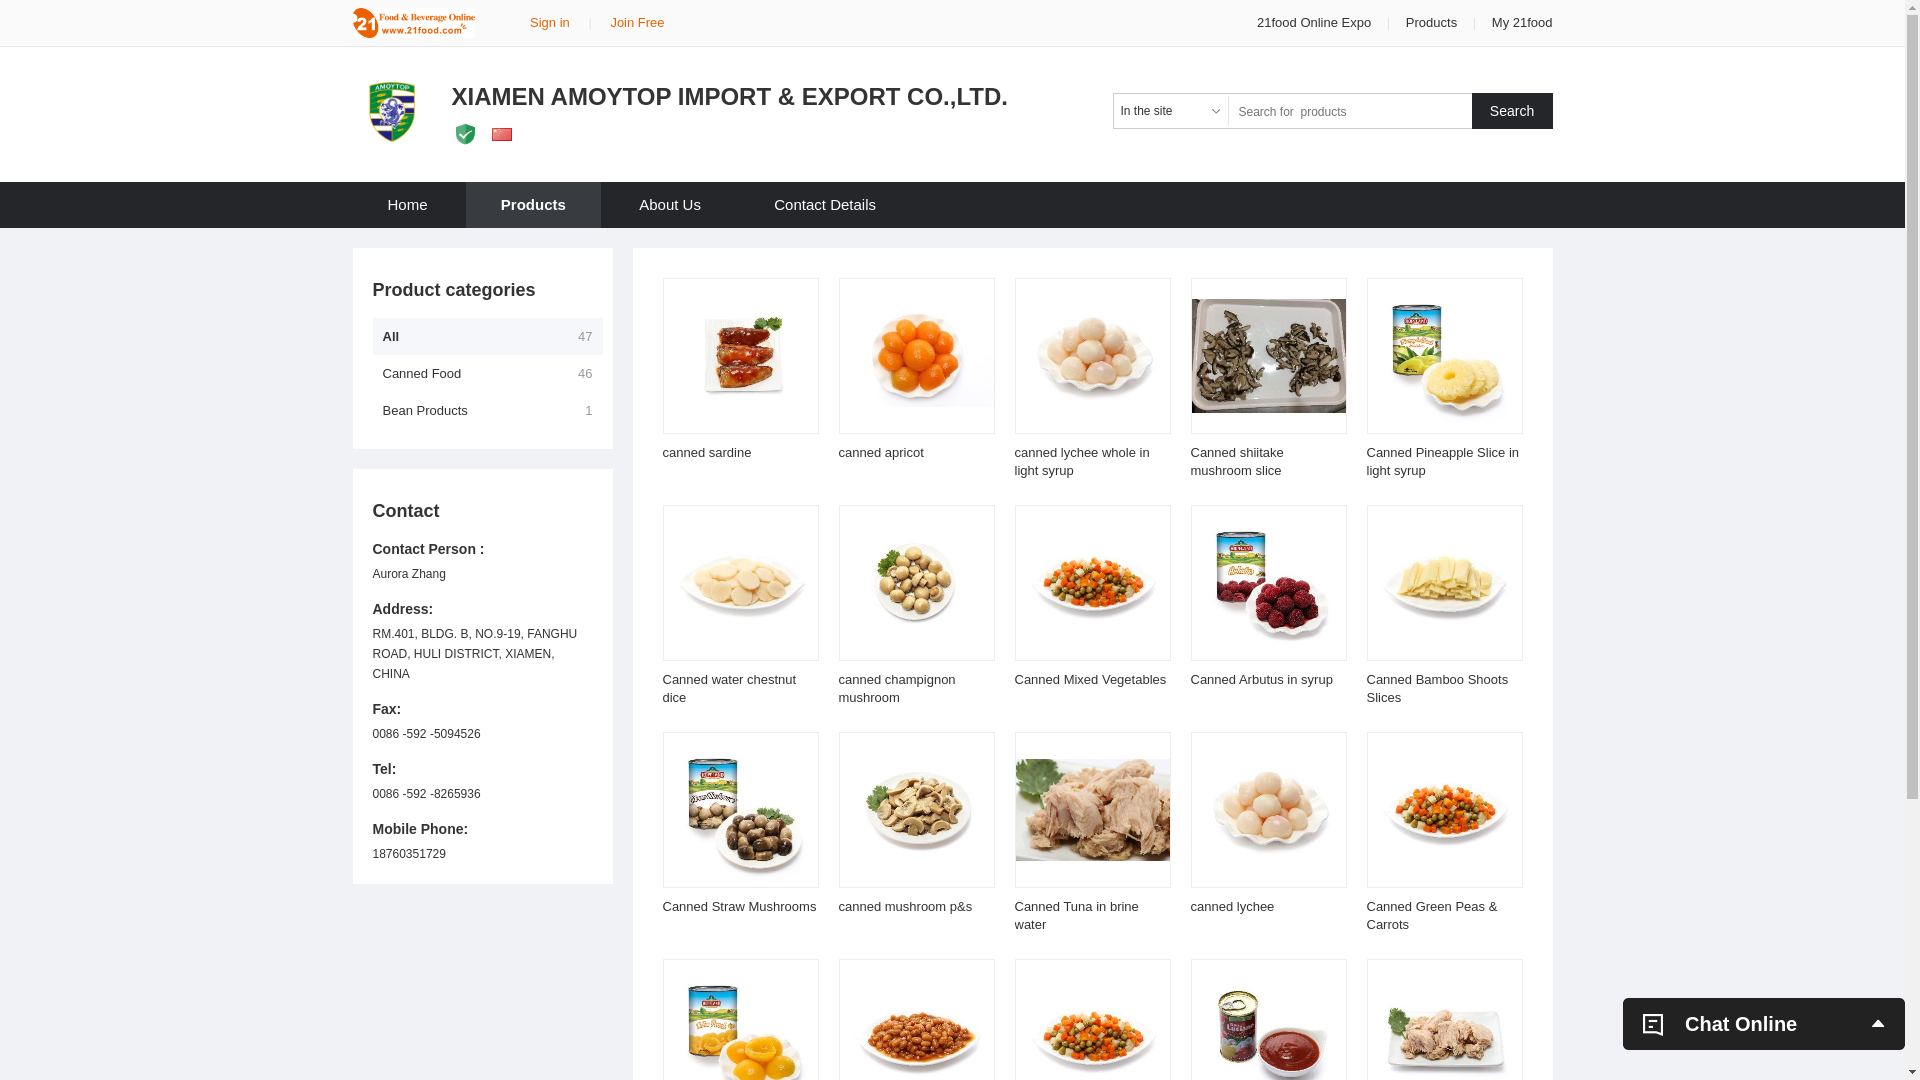 This screenshot has width=1920, height=1080. What do you see at coordinates (880, 452) in the screenshot?
I see `canned apricot` at bounding box center [880, 452].